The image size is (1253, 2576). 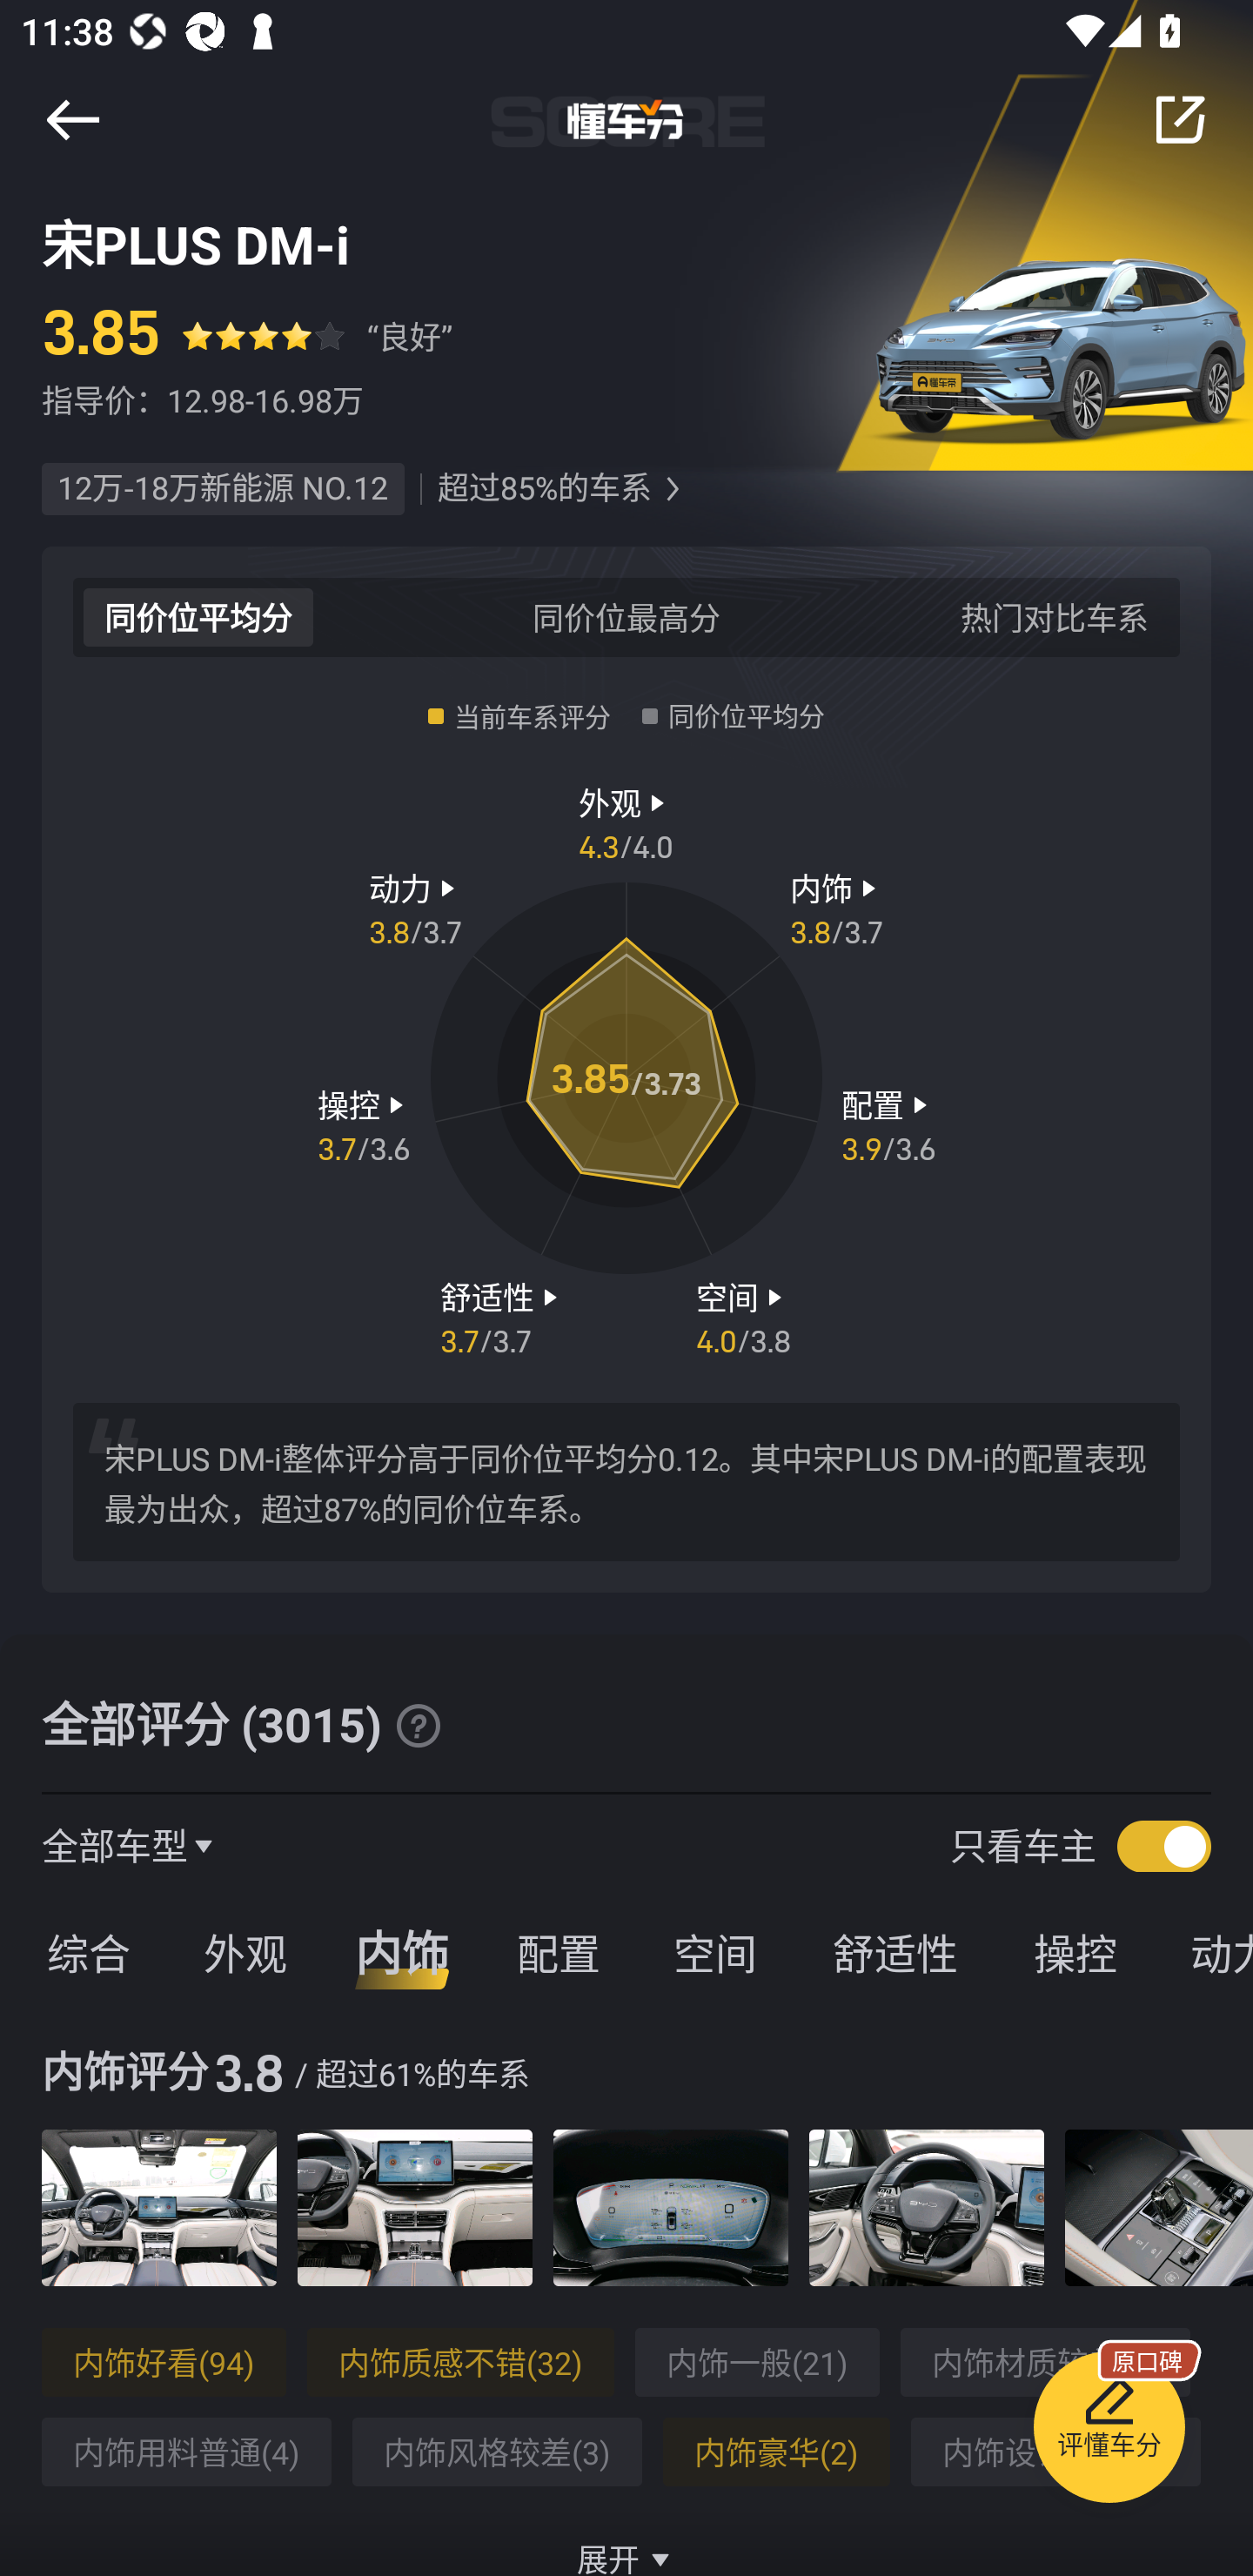 What do you see at coordinates (672, 489) in the screenshot?
I see `` at bounding box center [672, 489].